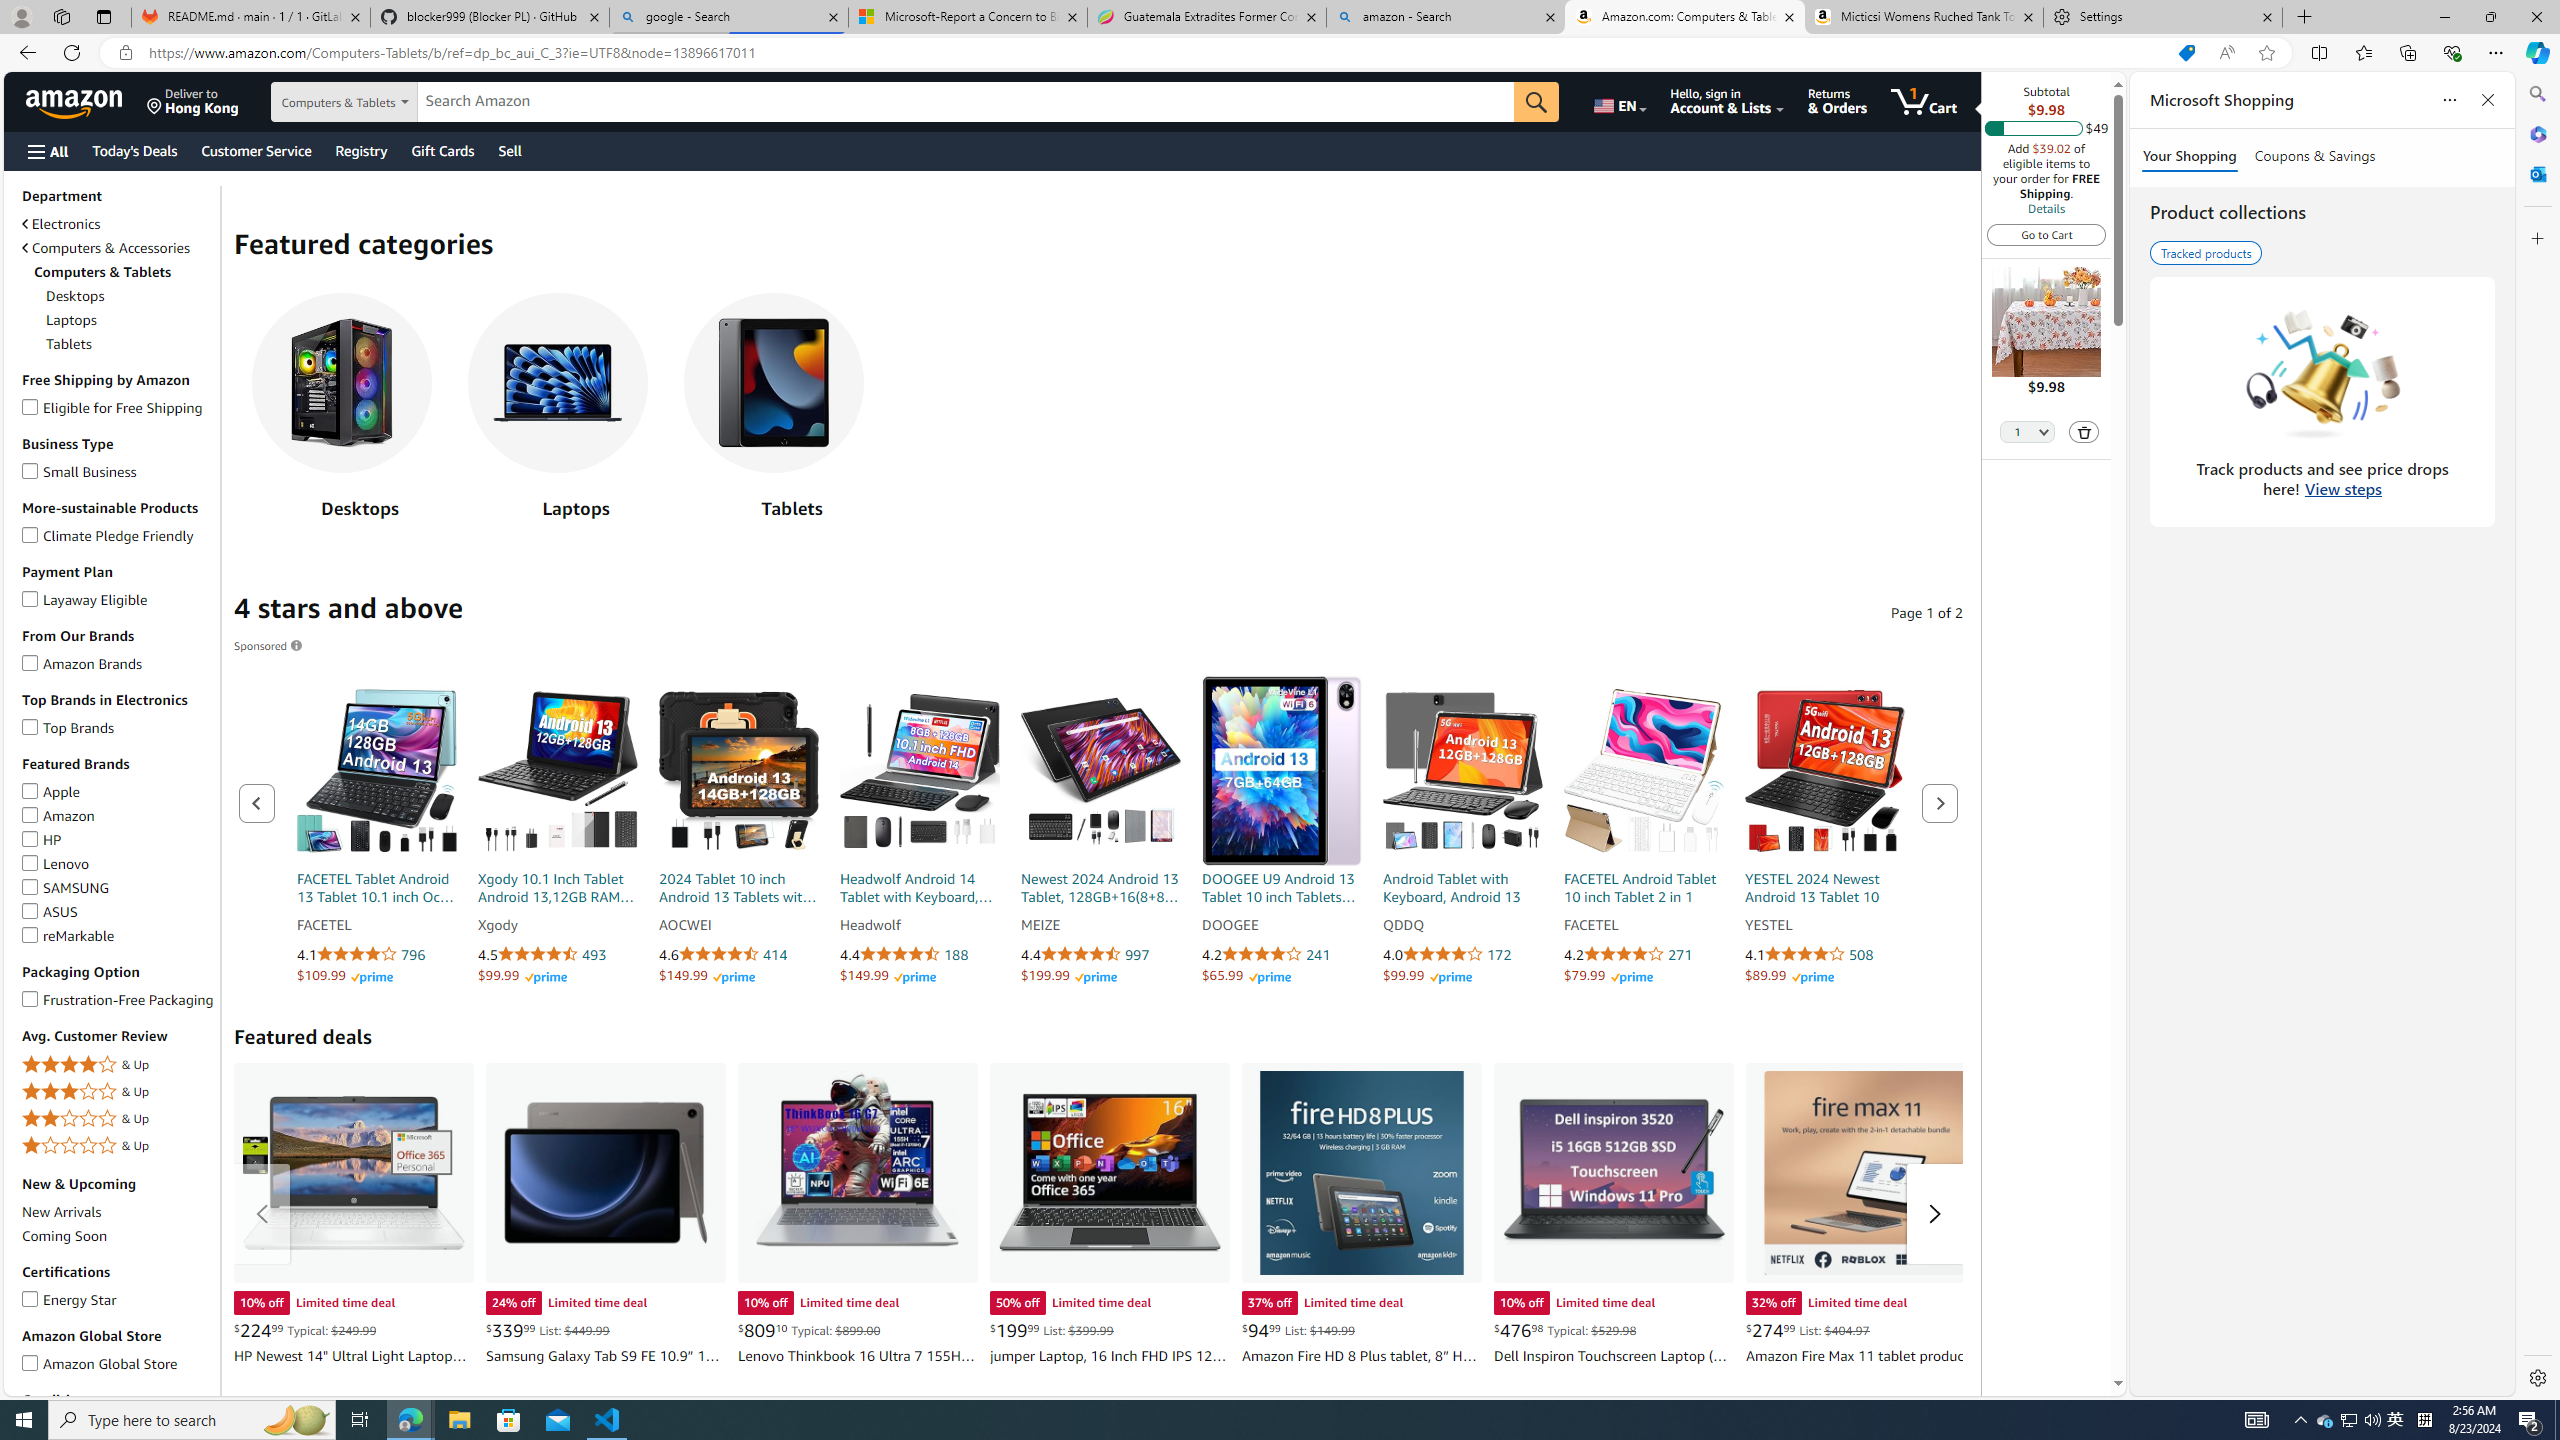  What do you see at coordinates (119, 888) in the screenshot?
I see `SAMSUNGSAMSUNG` at bounding box center [119, 888].